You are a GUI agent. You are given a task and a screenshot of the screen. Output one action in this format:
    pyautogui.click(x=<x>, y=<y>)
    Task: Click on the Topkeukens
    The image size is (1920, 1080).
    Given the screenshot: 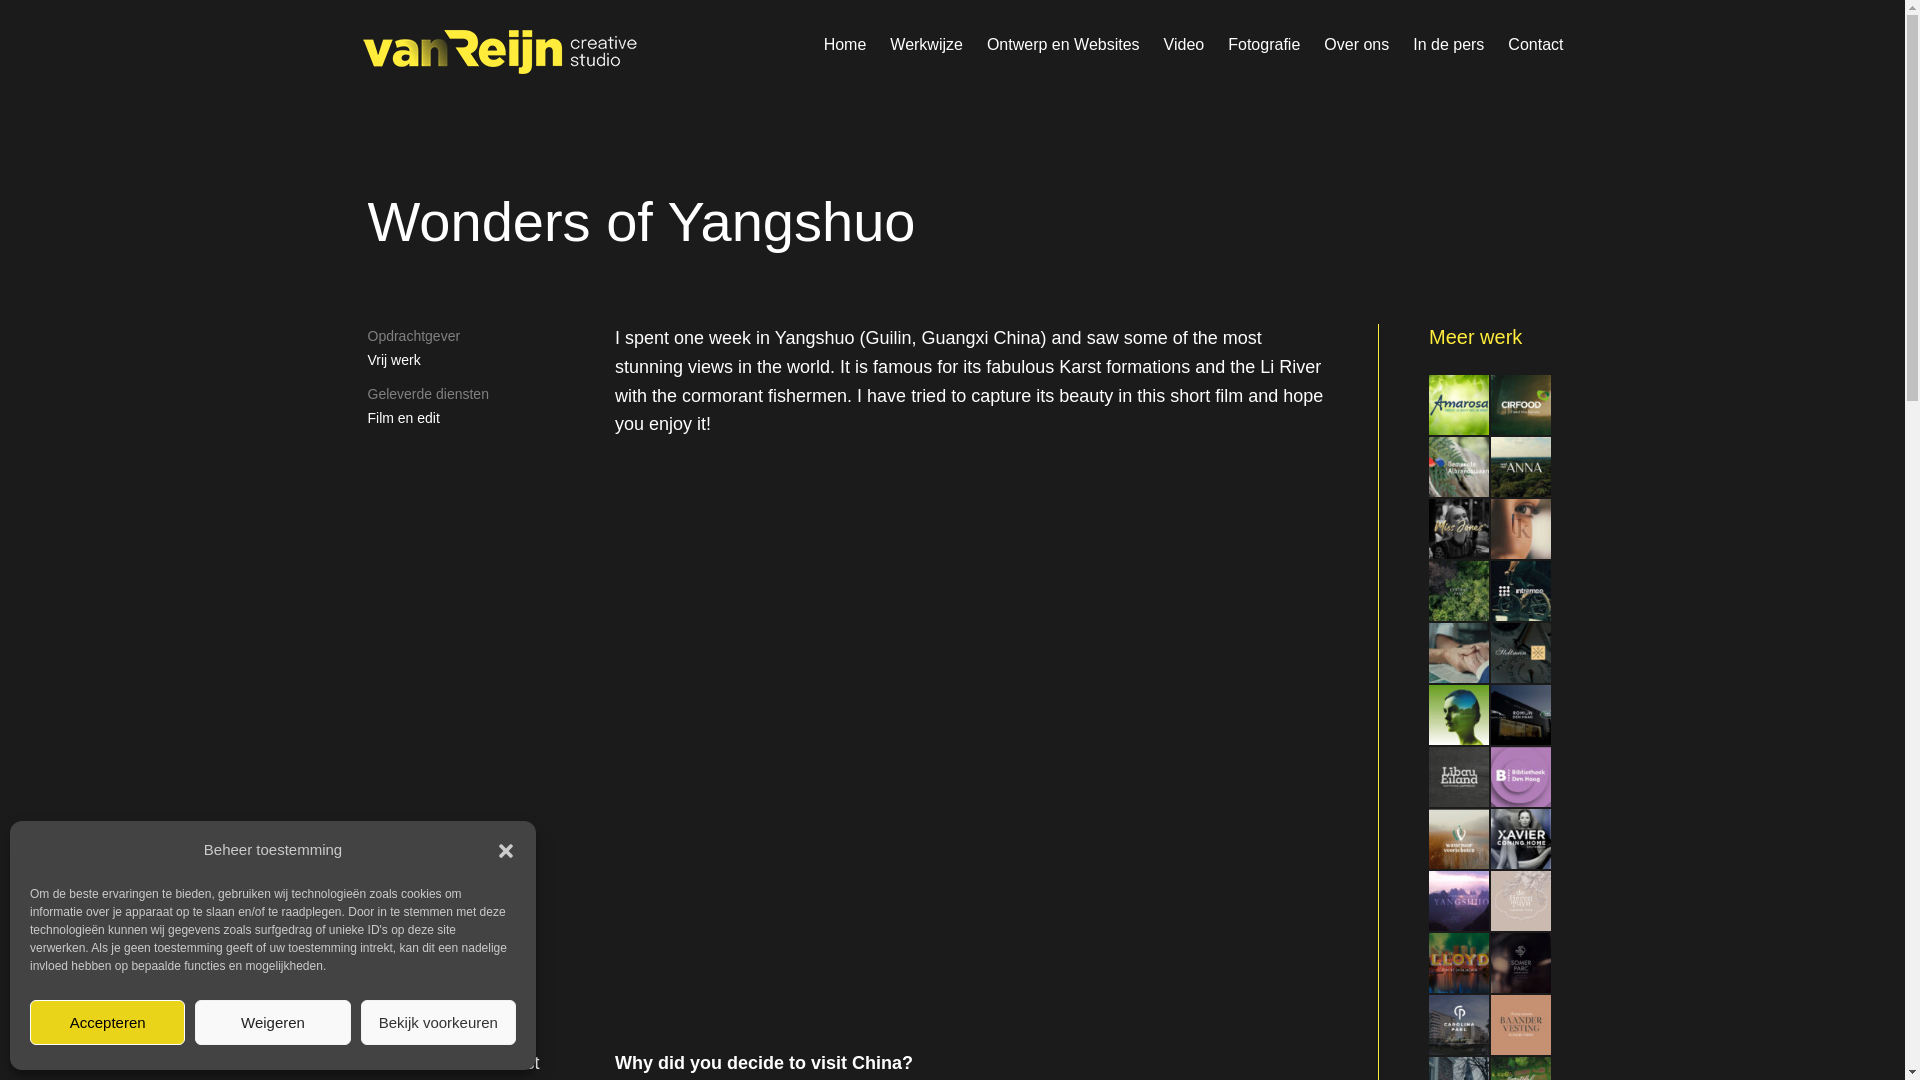 What is the action you would take?
    pyautogui.click(x=1520, y=529)
    